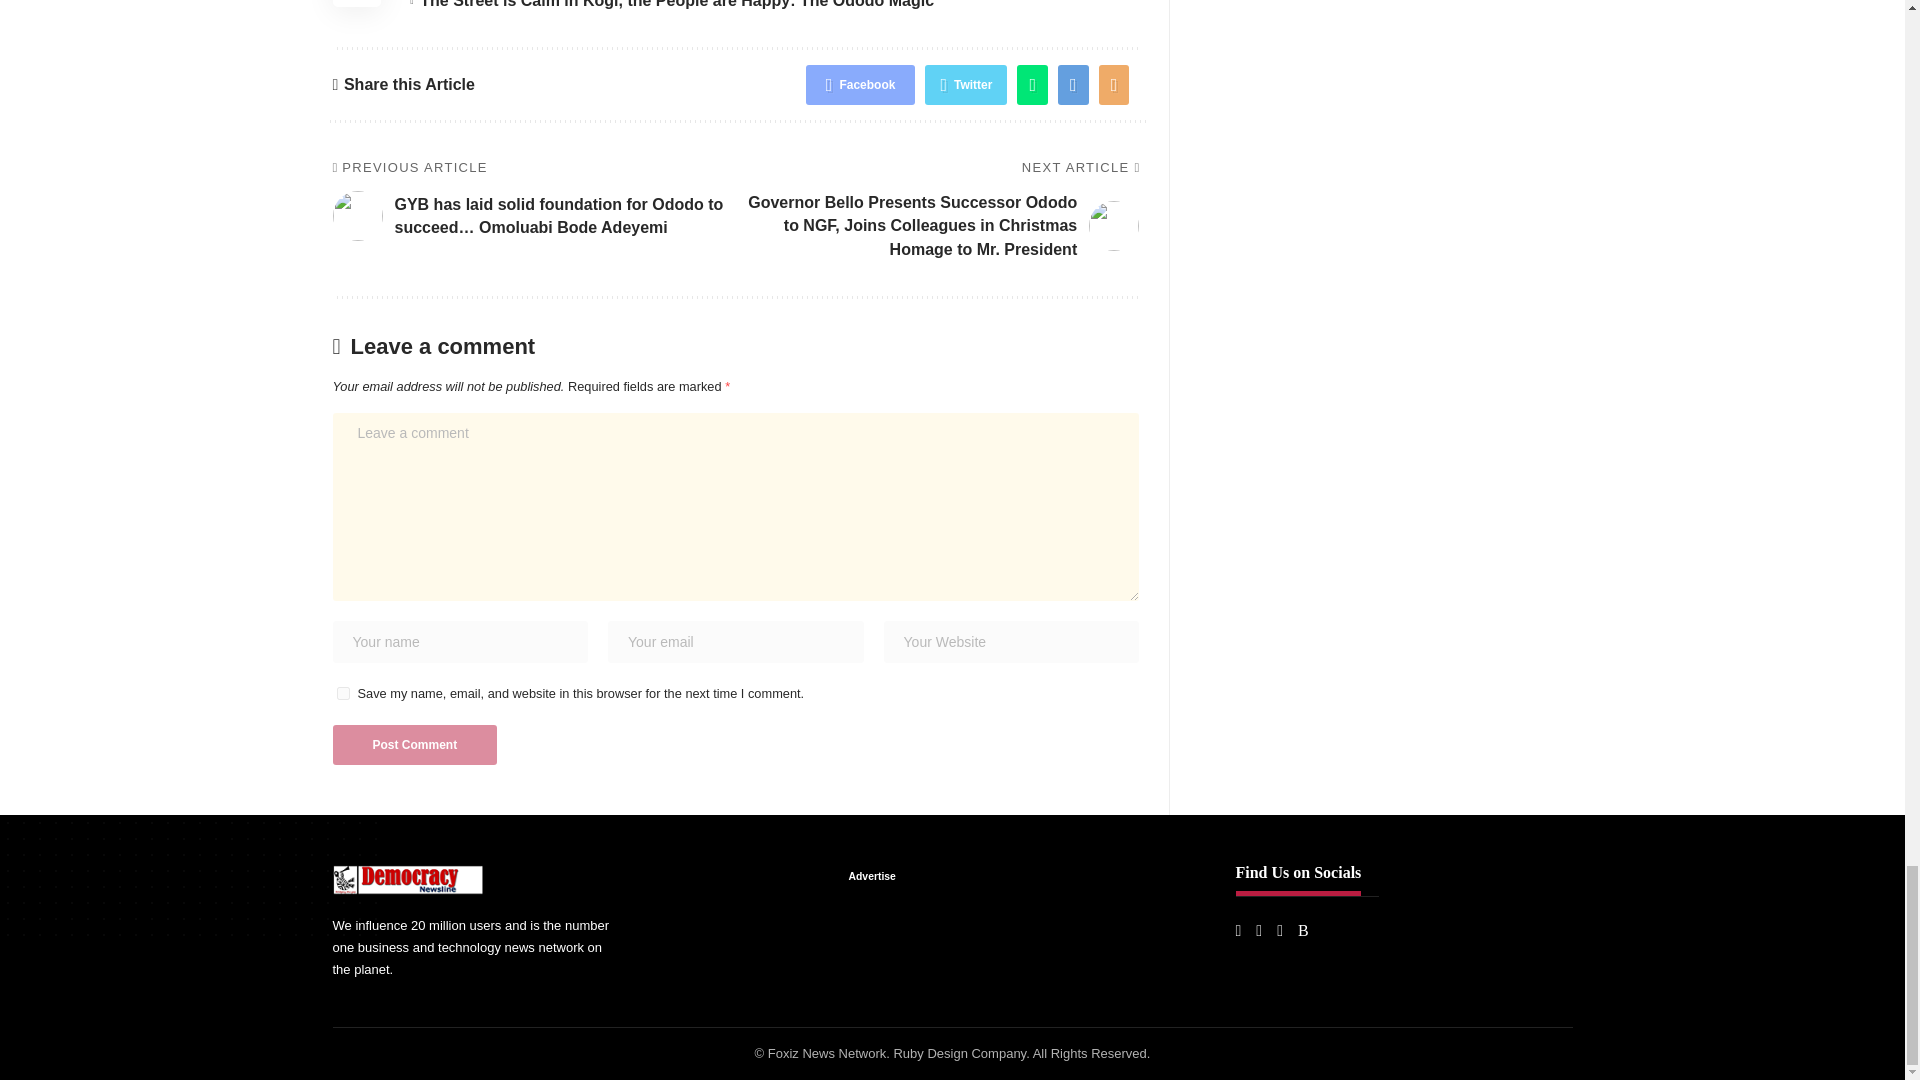  I want to click on yes, so click(342, 692).